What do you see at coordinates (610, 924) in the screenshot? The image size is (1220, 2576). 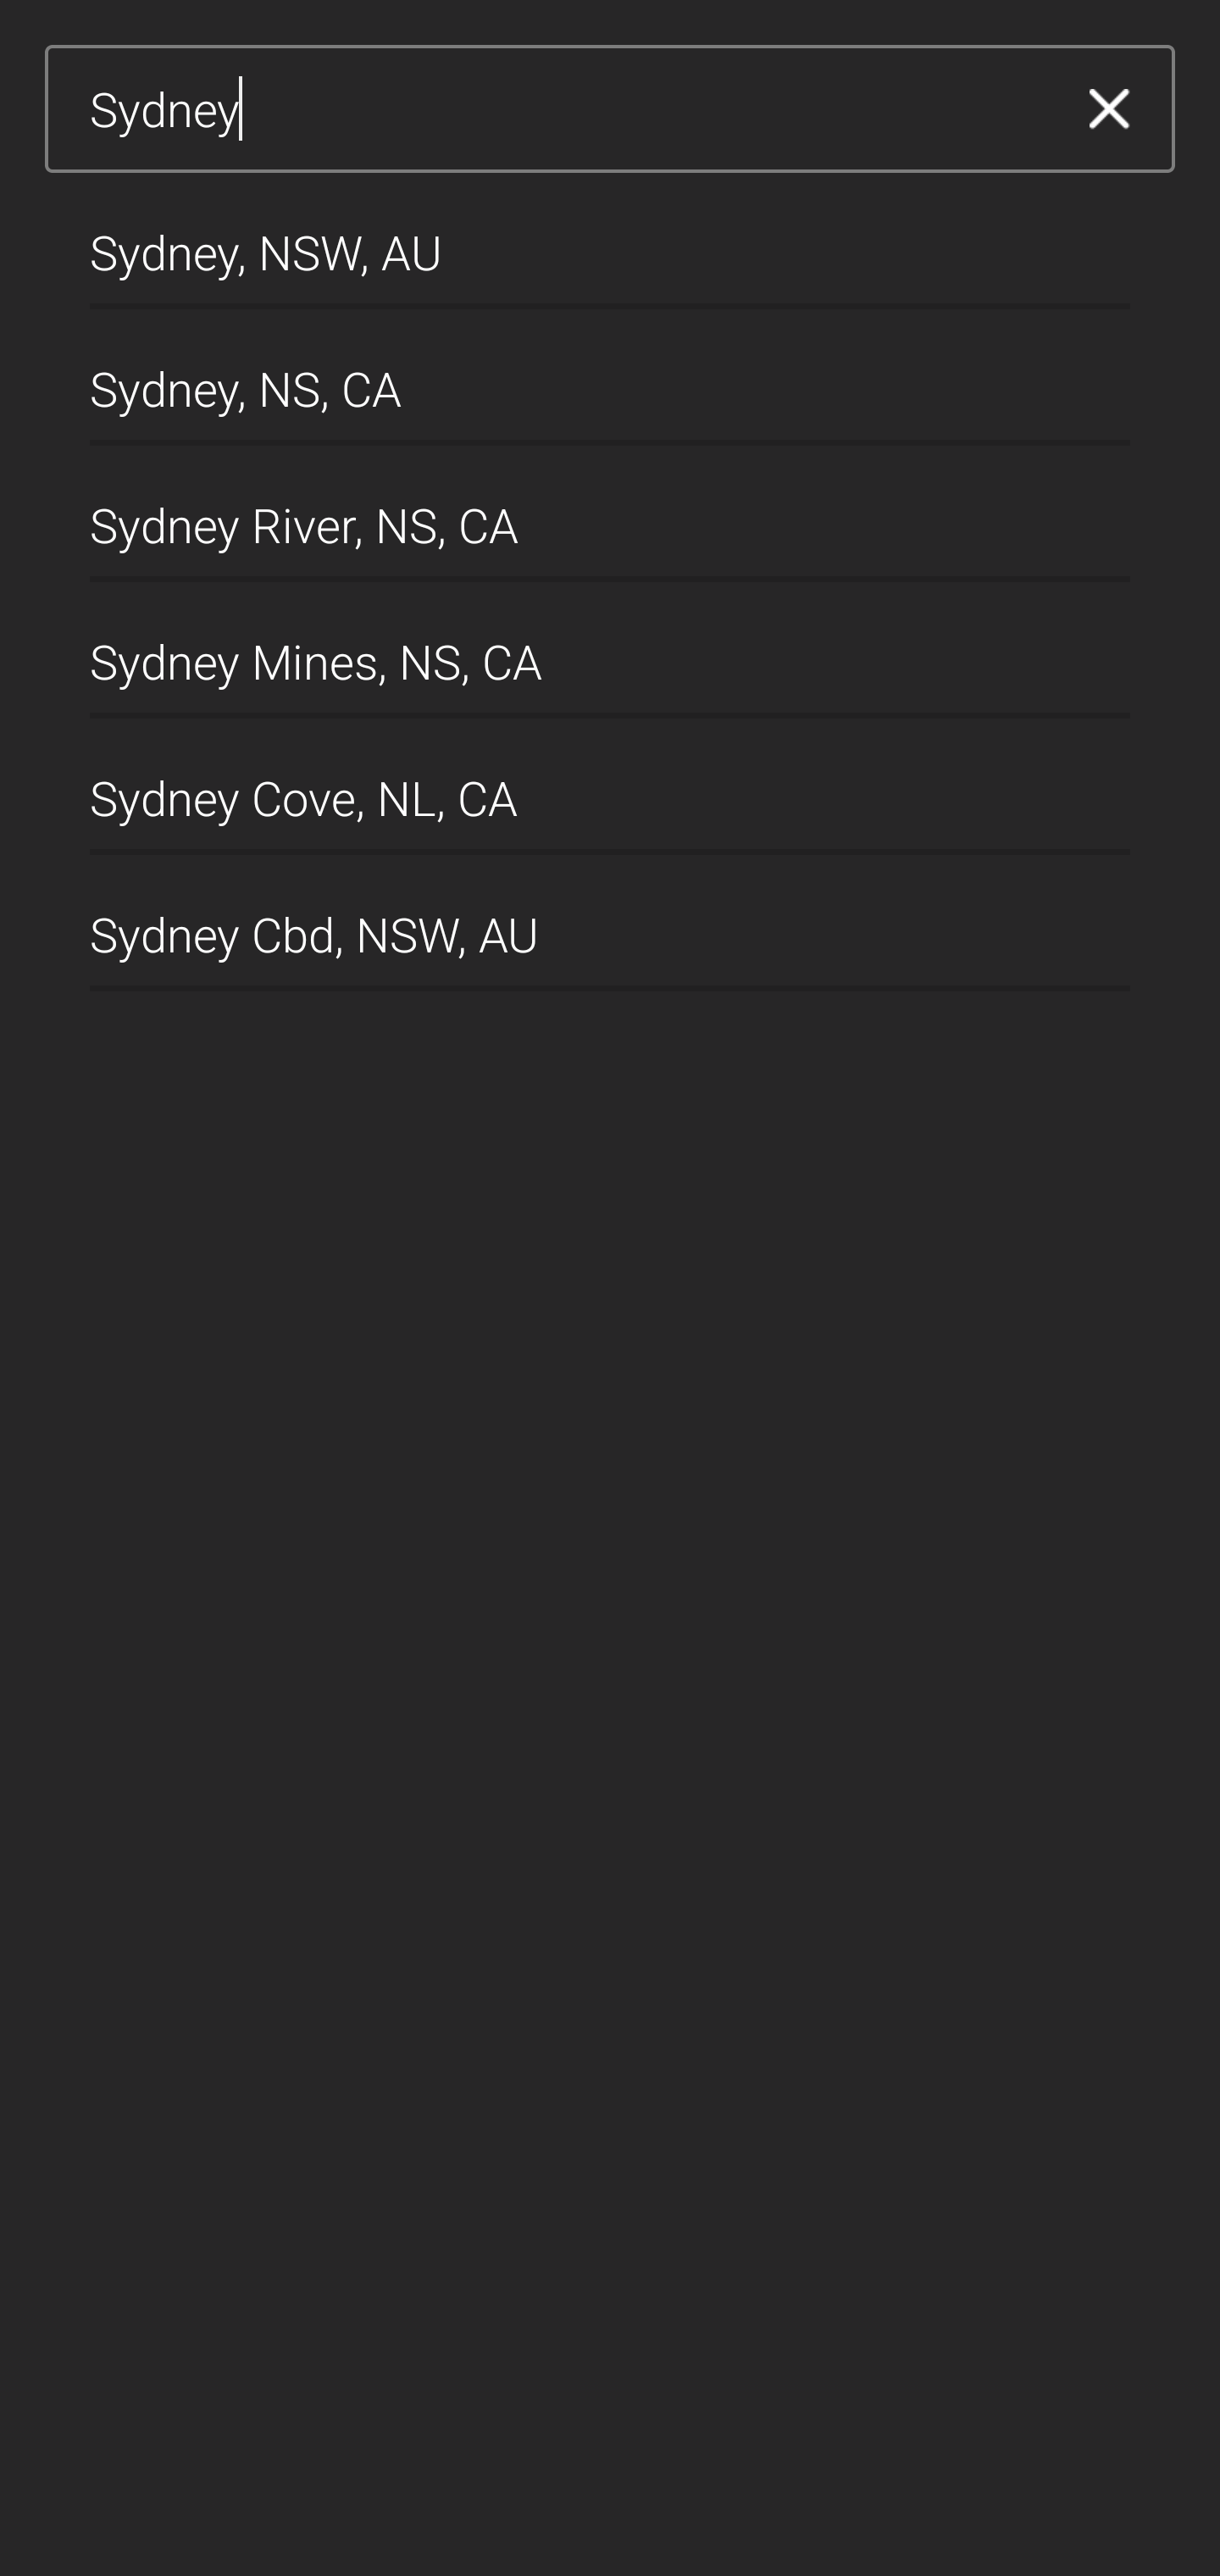 I see `Sydney Cbd, NSW, AU` at bounding box center [610, 924].